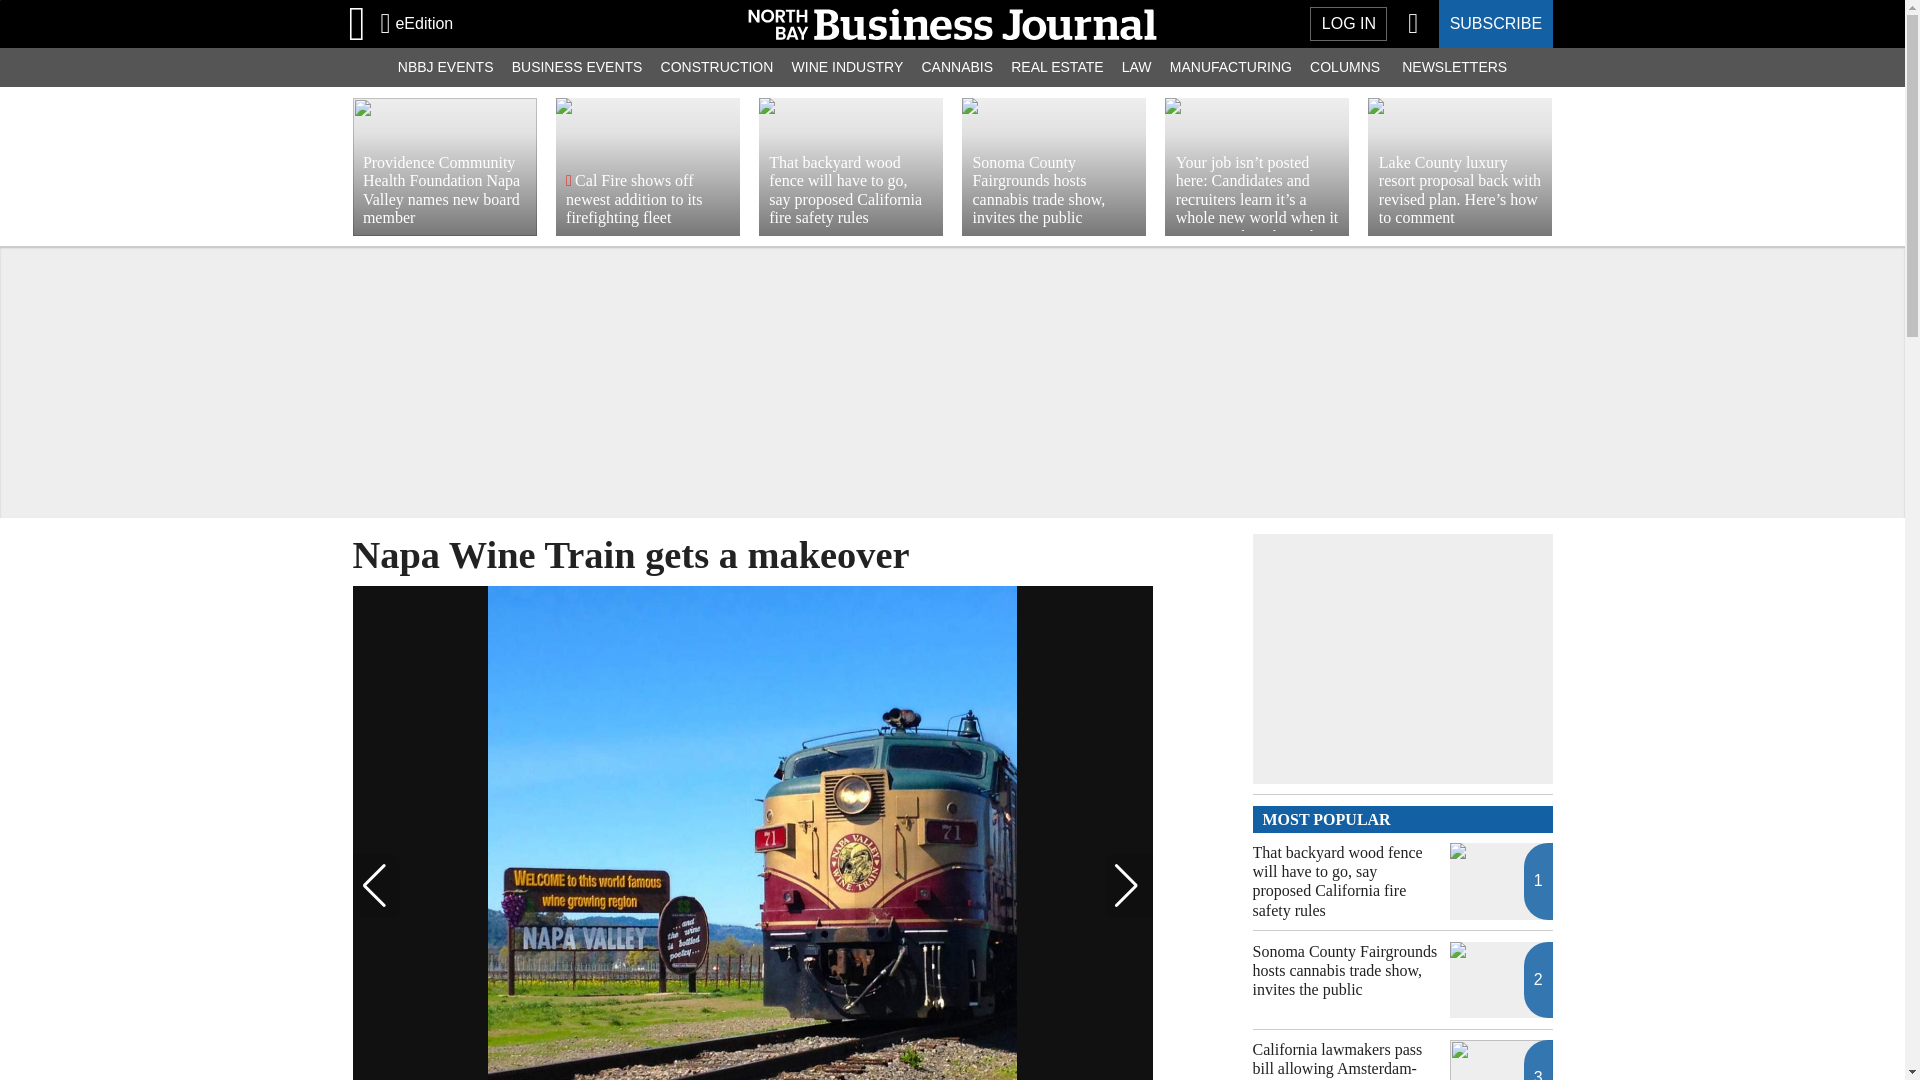 The image size is (1920, 1080). What do you see at coordinates (1137, 67) in the screenshot?
I see `LAW` at bounding box center [1137, 67].